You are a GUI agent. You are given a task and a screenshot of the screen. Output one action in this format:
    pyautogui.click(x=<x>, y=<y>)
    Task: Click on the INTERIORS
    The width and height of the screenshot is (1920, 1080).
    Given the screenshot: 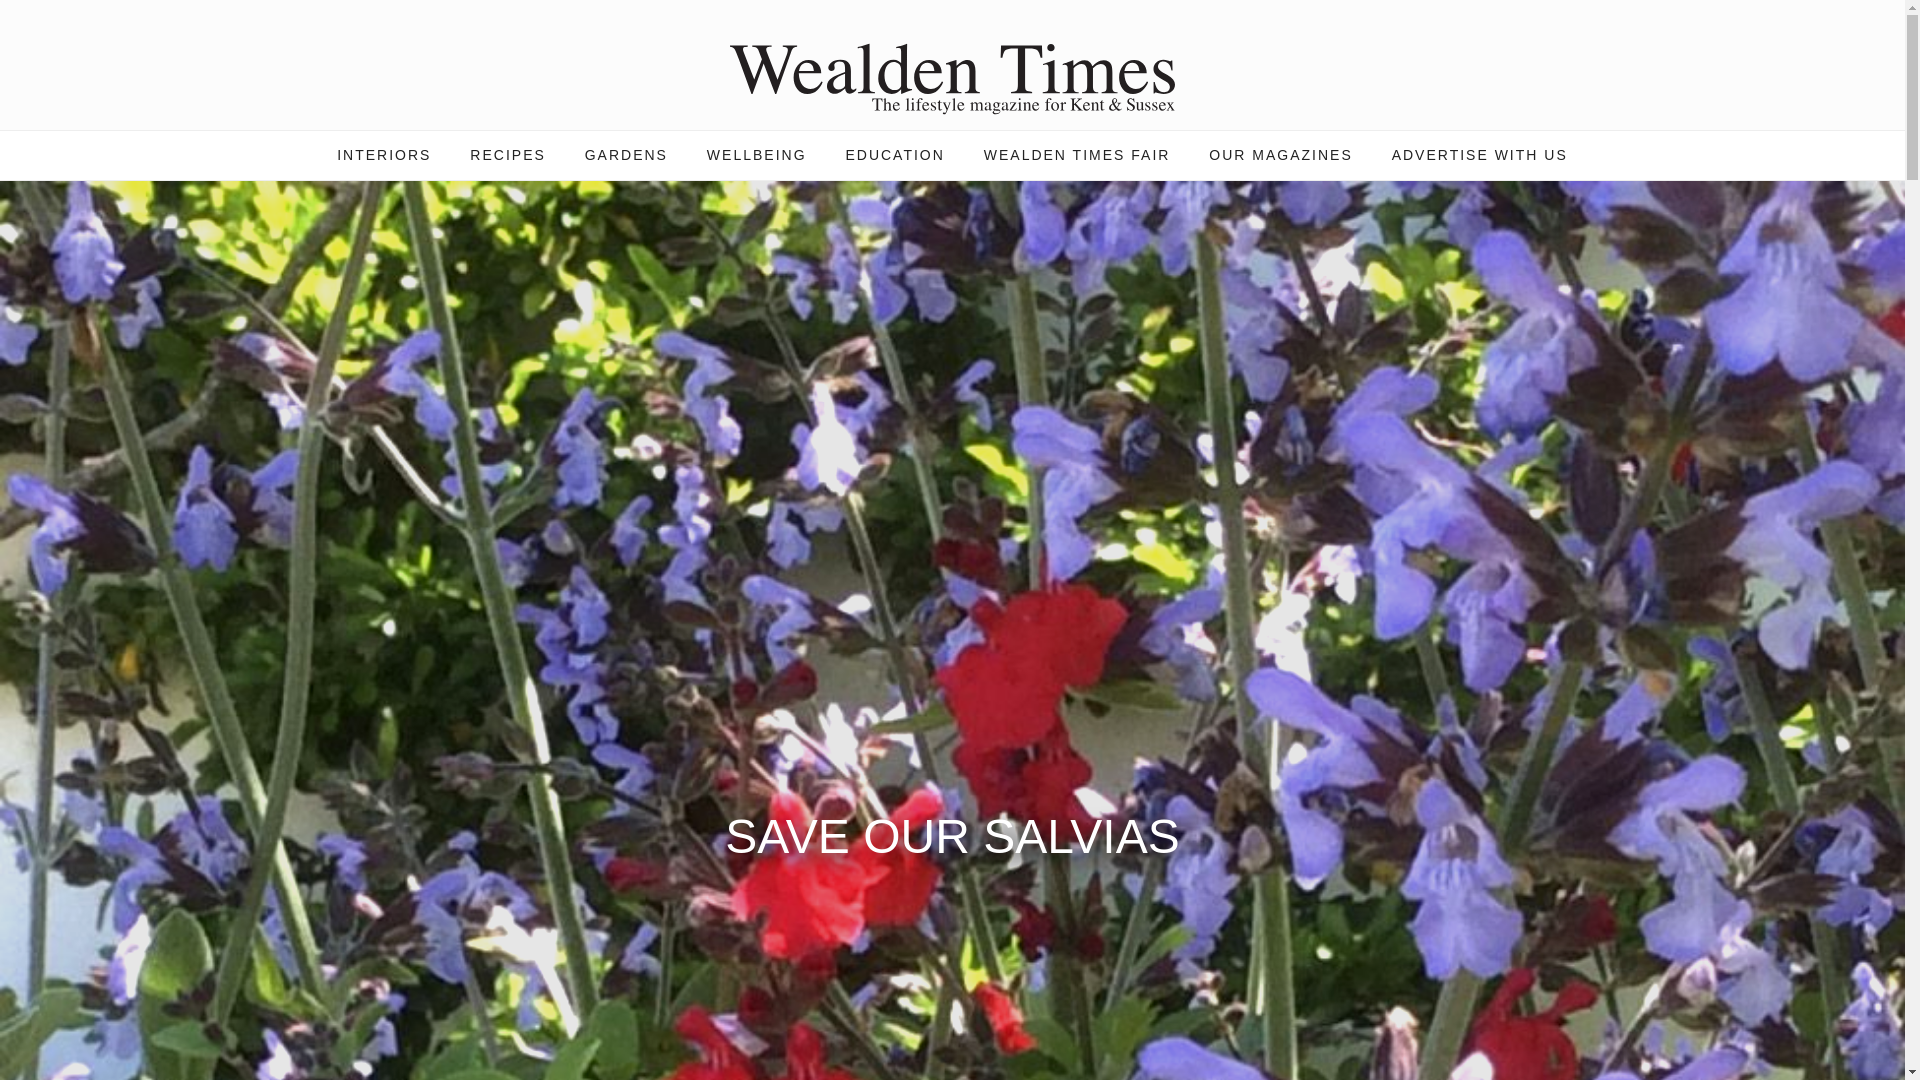 What is the action you would take?
    pyautogui.click(x=384, y=155)
    